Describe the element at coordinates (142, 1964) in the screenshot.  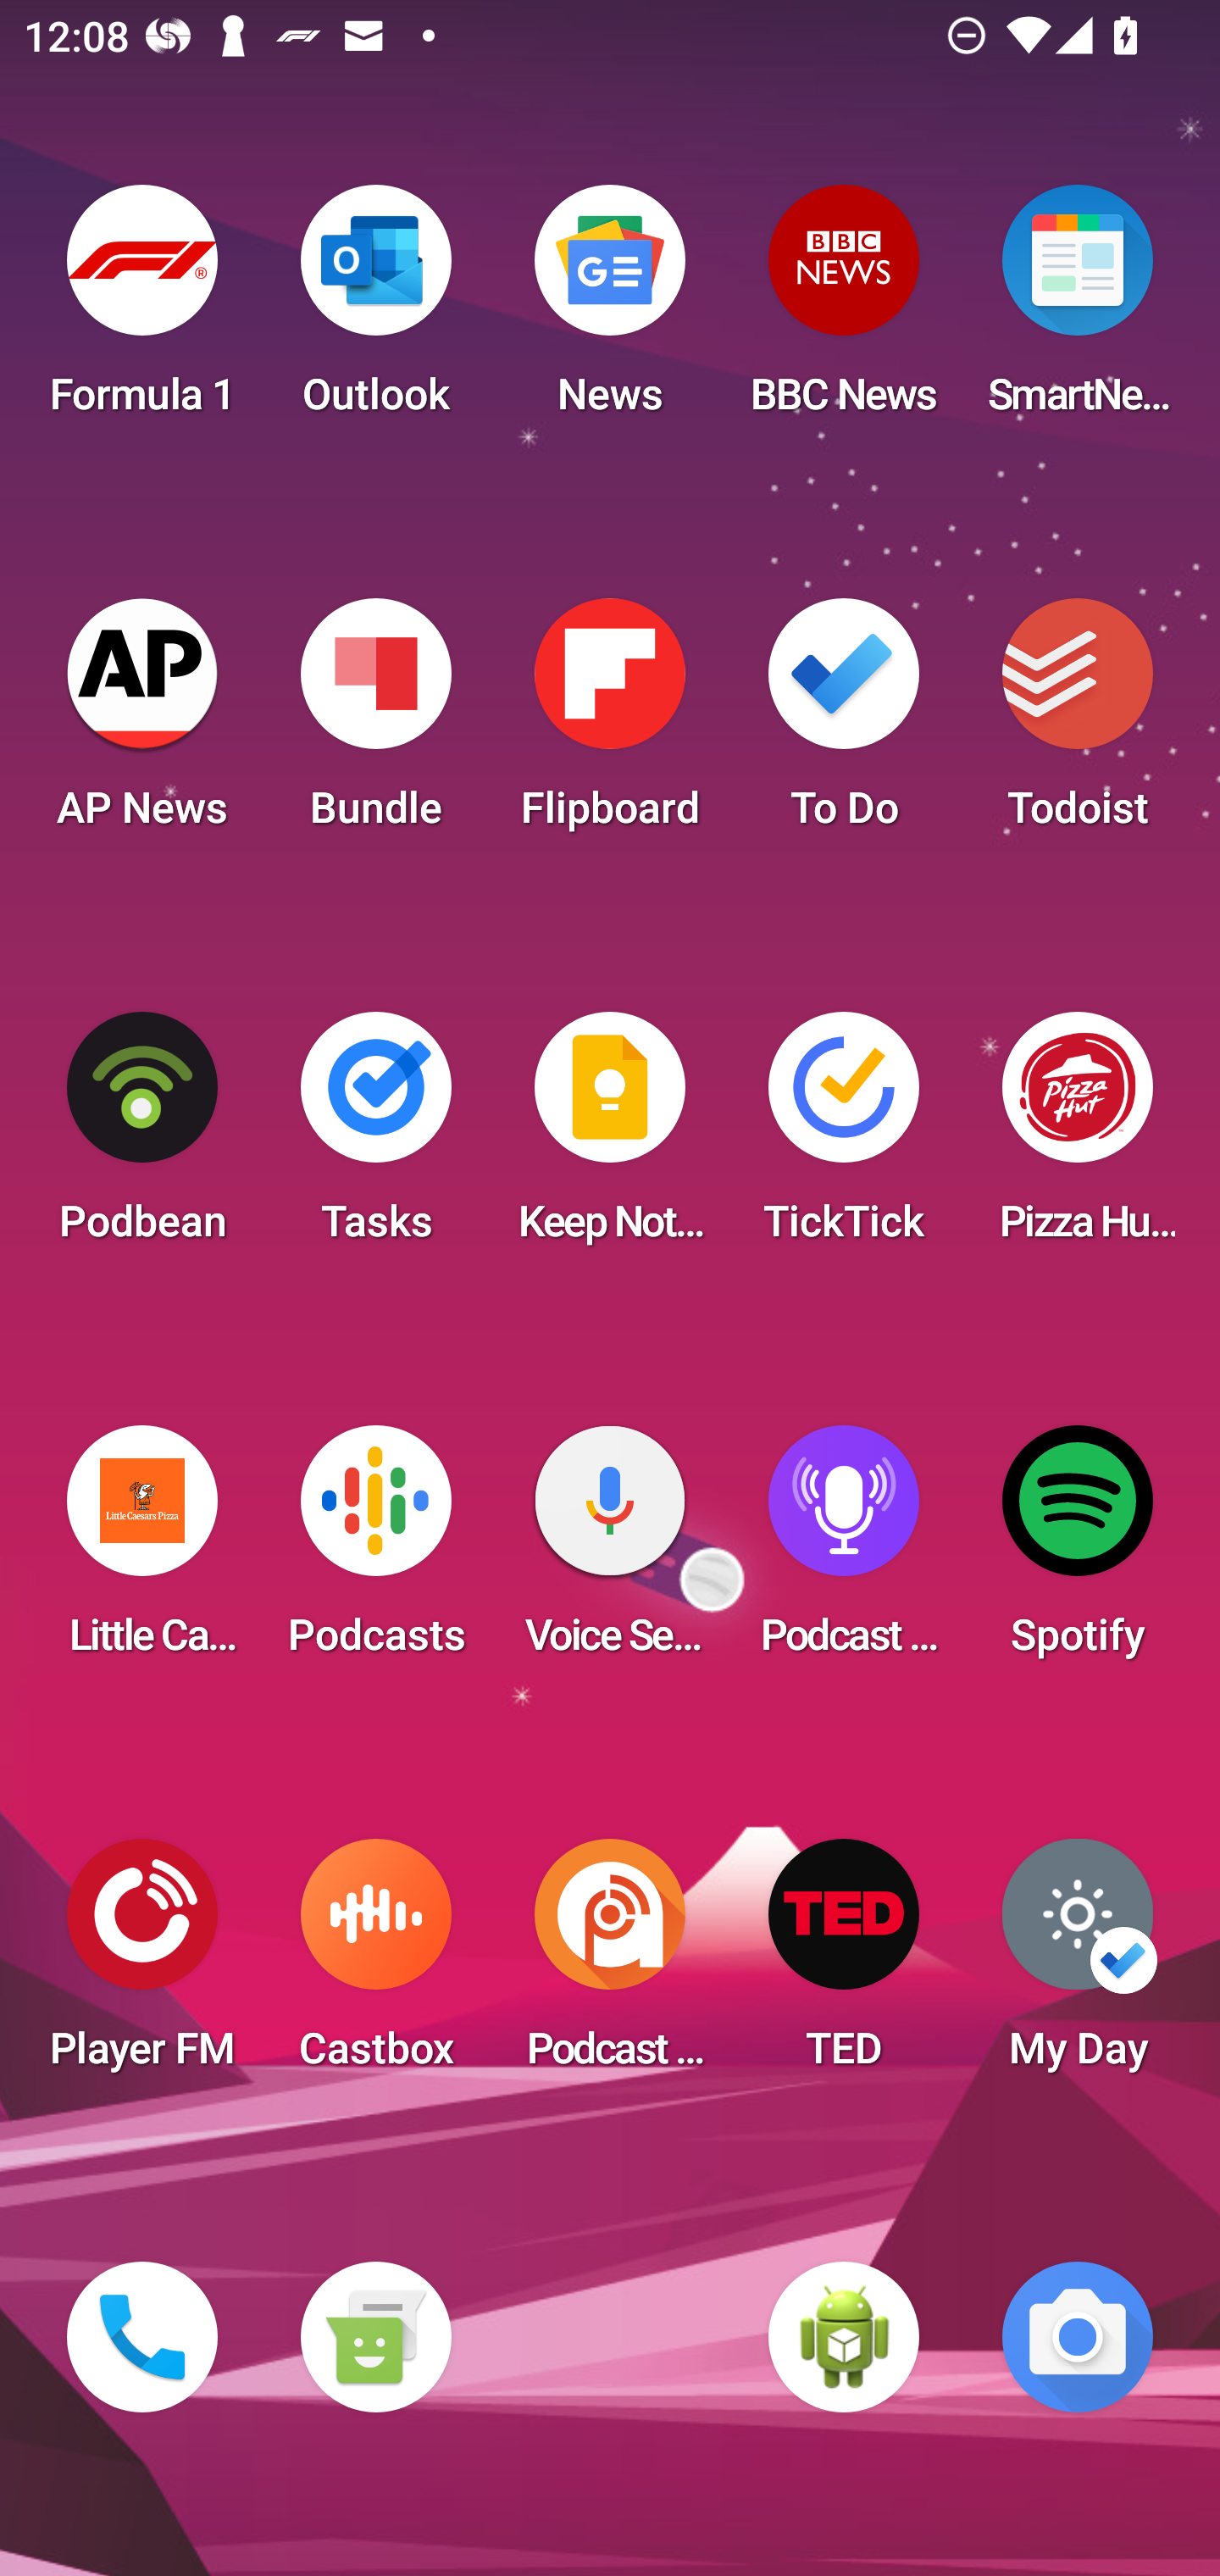
I see `Player FM` at that location.